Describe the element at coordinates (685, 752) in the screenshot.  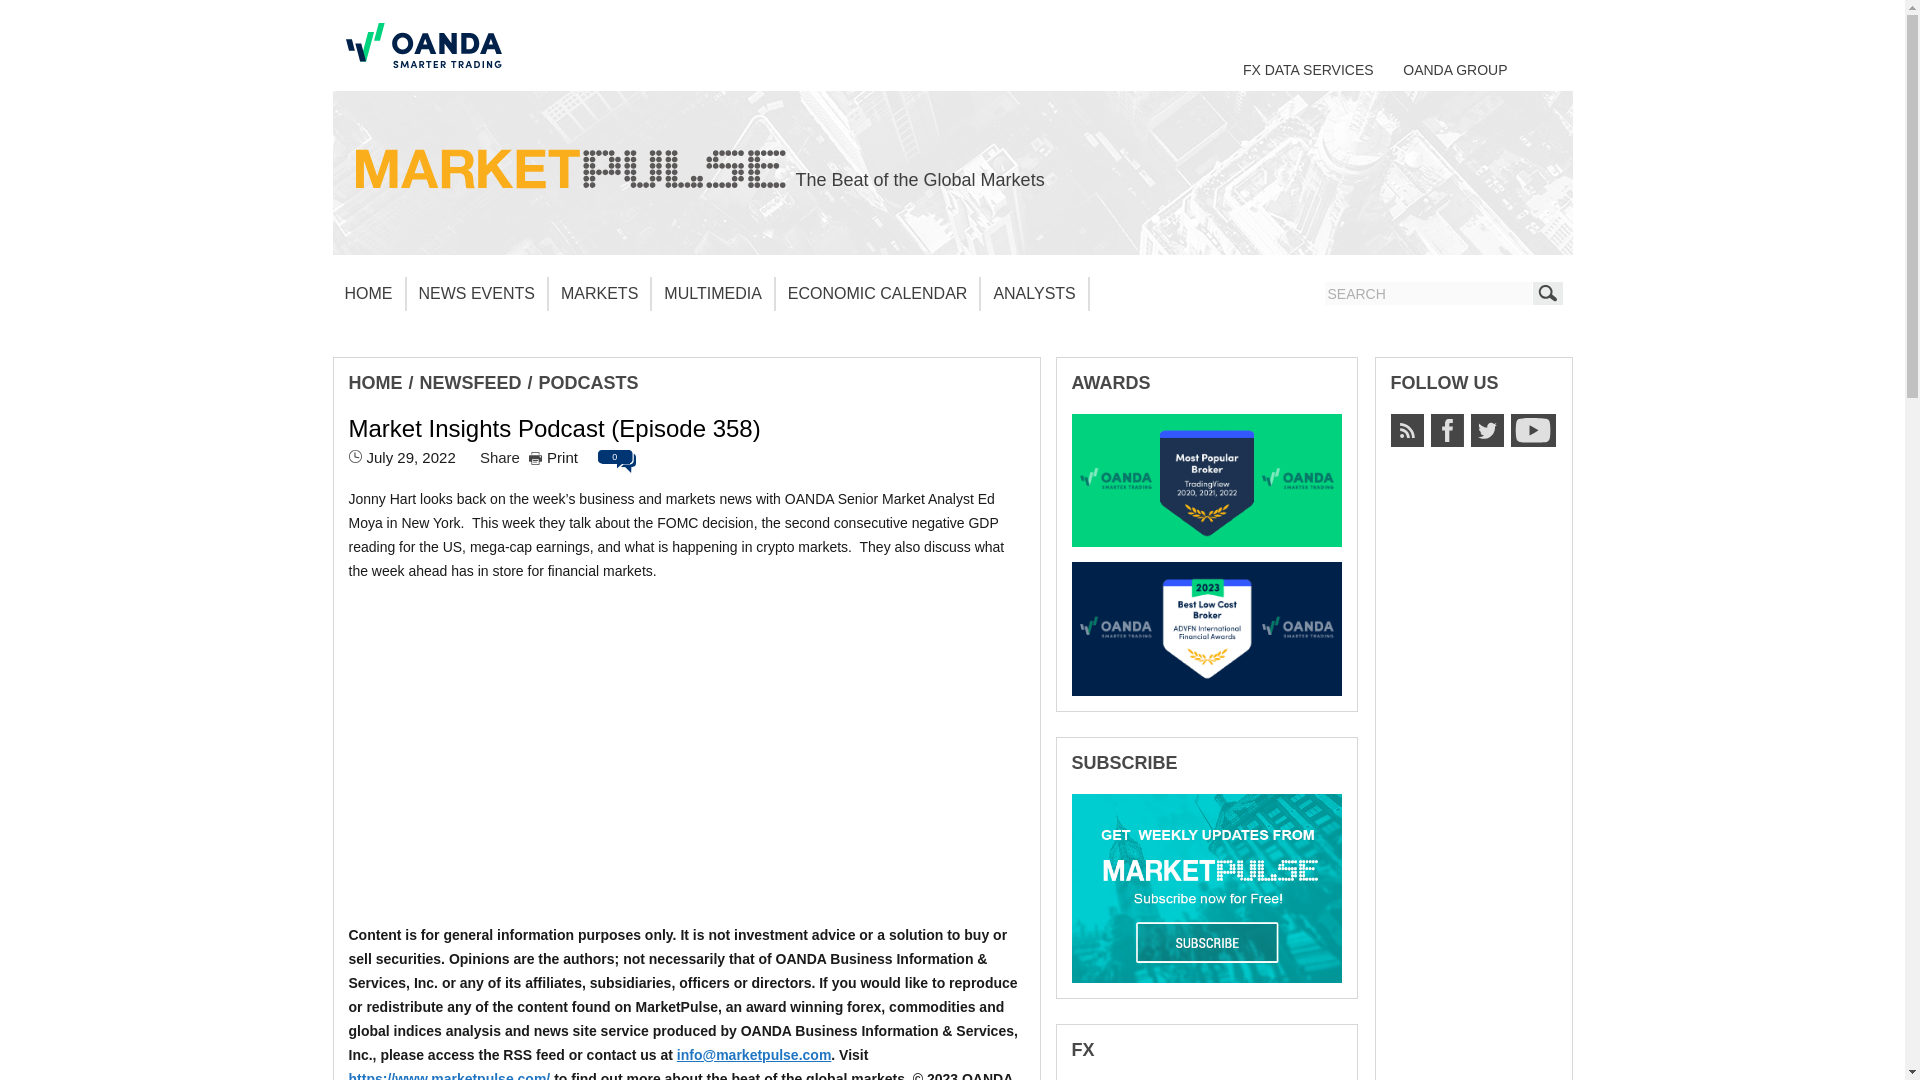
I see `Audioboom player` at that location.